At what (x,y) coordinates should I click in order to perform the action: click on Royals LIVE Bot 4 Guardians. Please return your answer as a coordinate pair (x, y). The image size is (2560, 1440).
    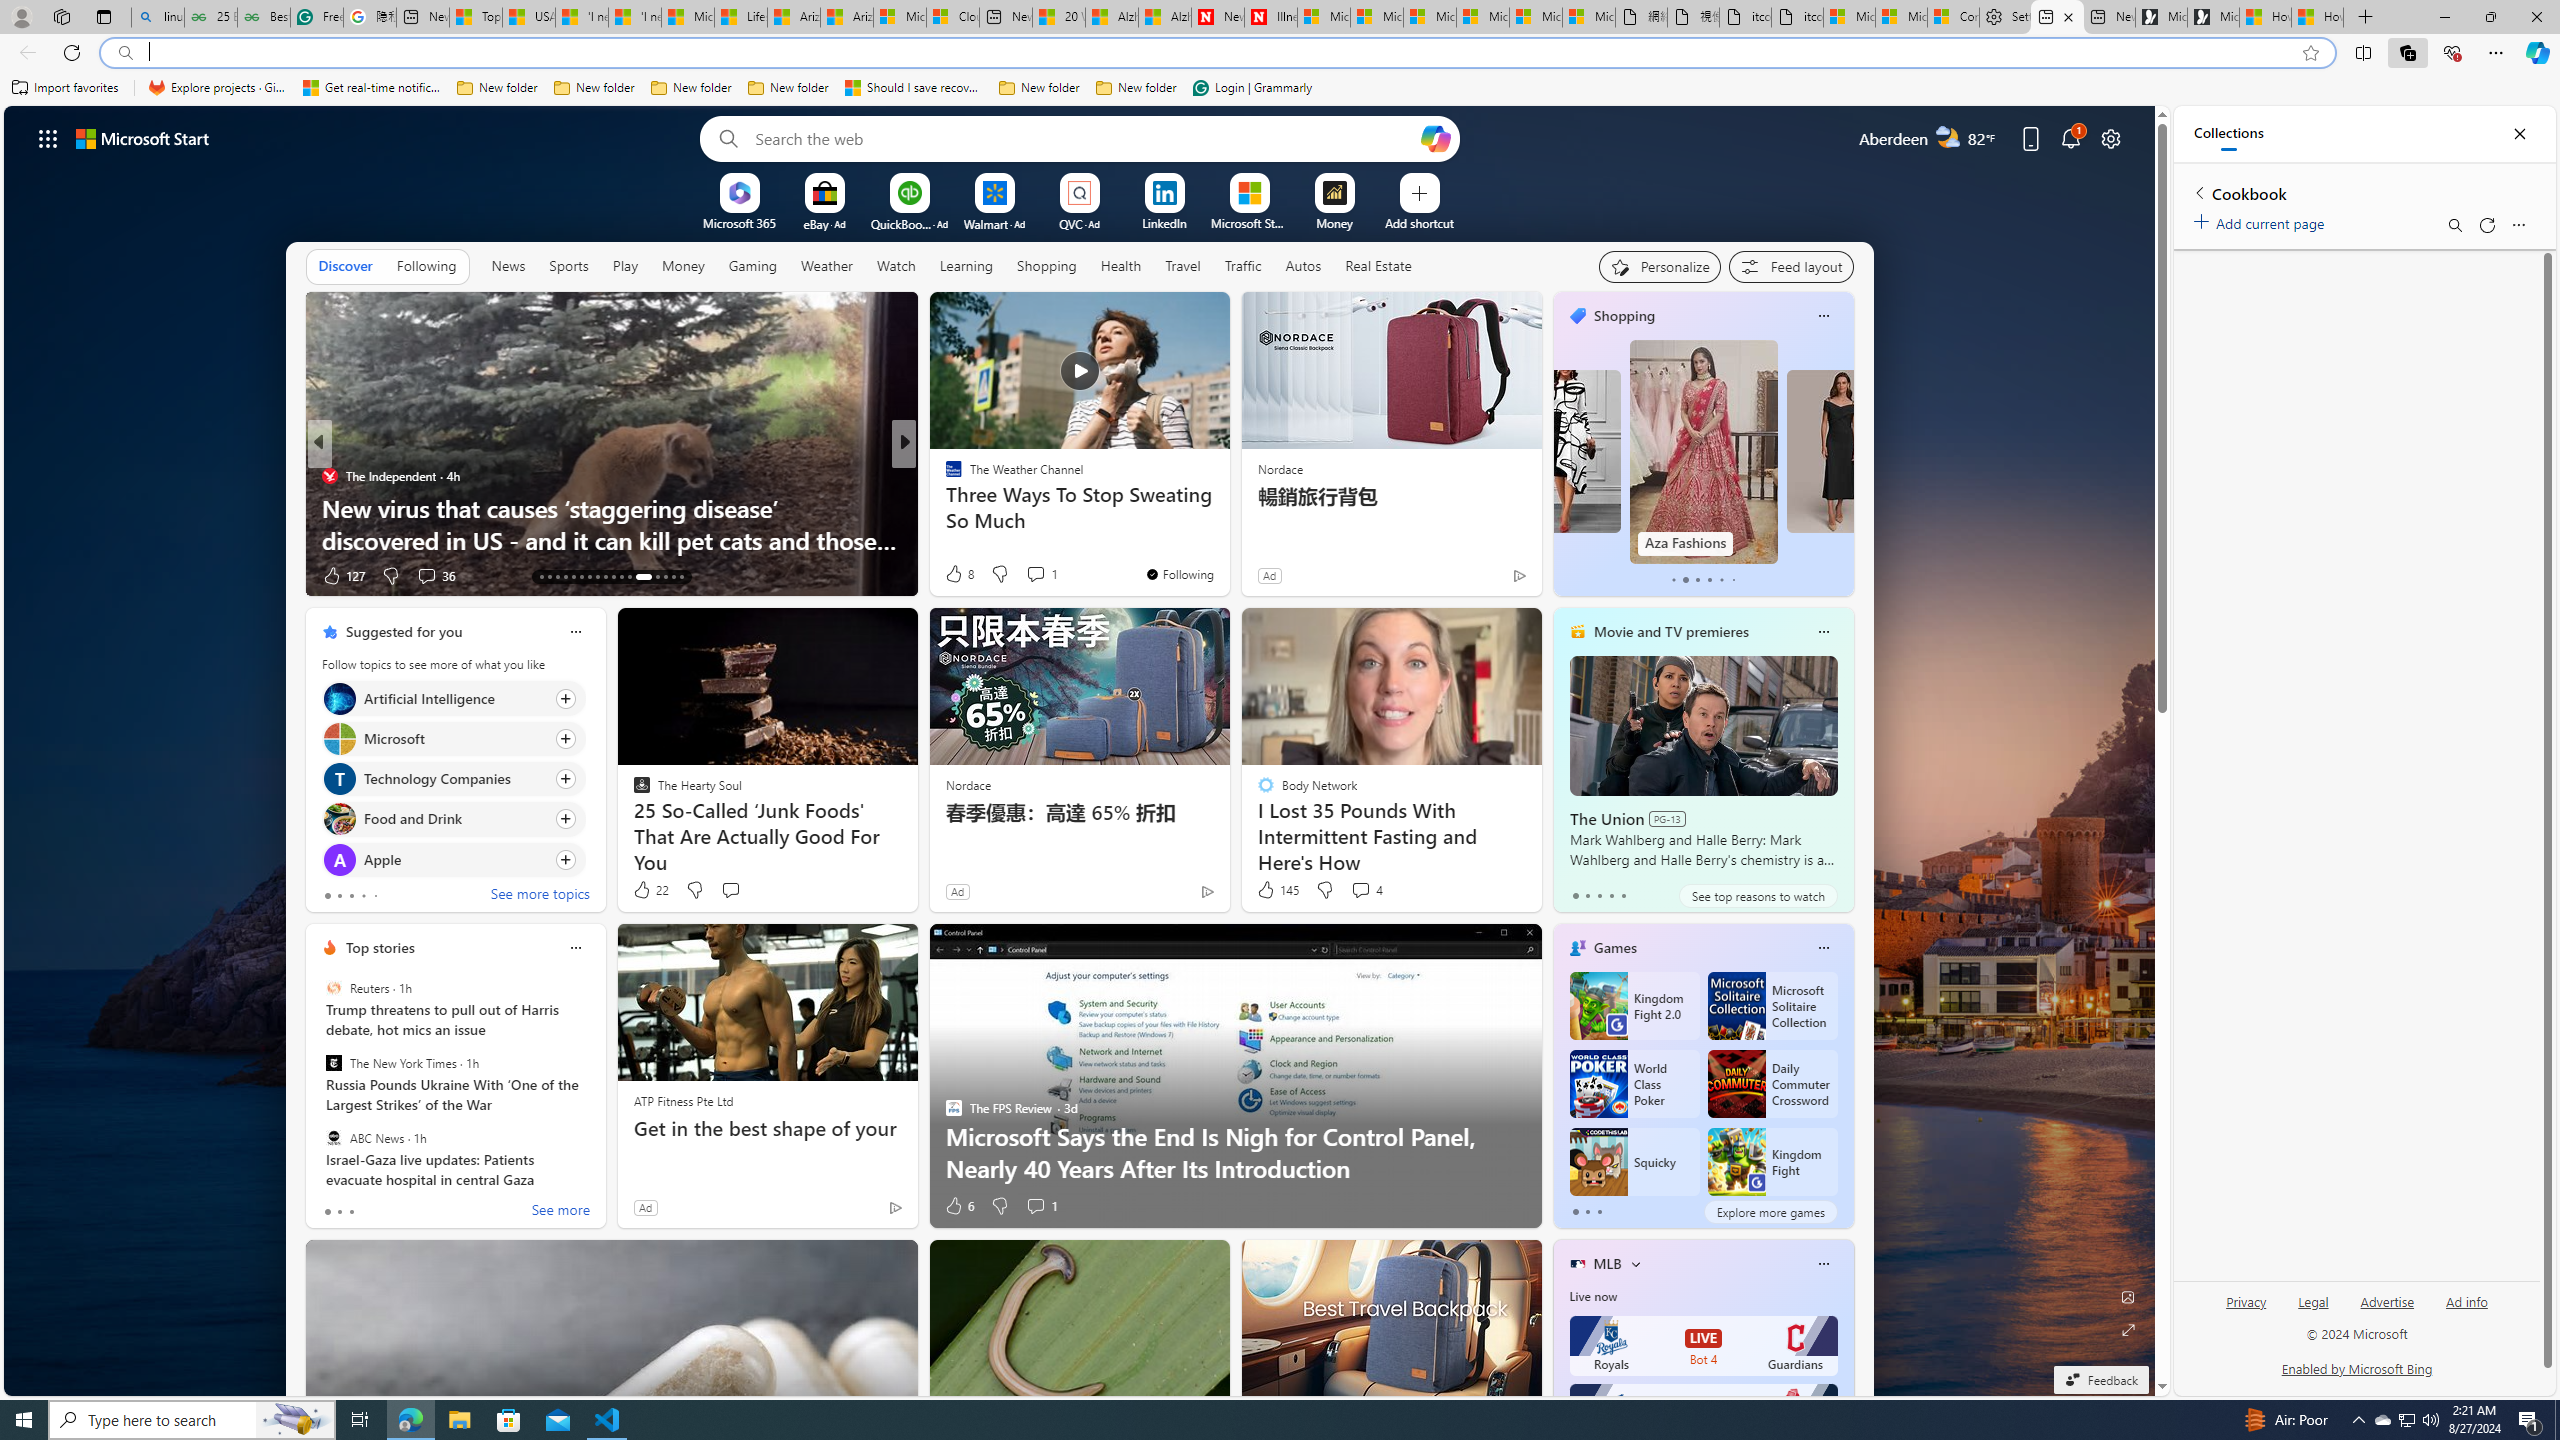
    Looking at the image, I should click on (1704, 1346).